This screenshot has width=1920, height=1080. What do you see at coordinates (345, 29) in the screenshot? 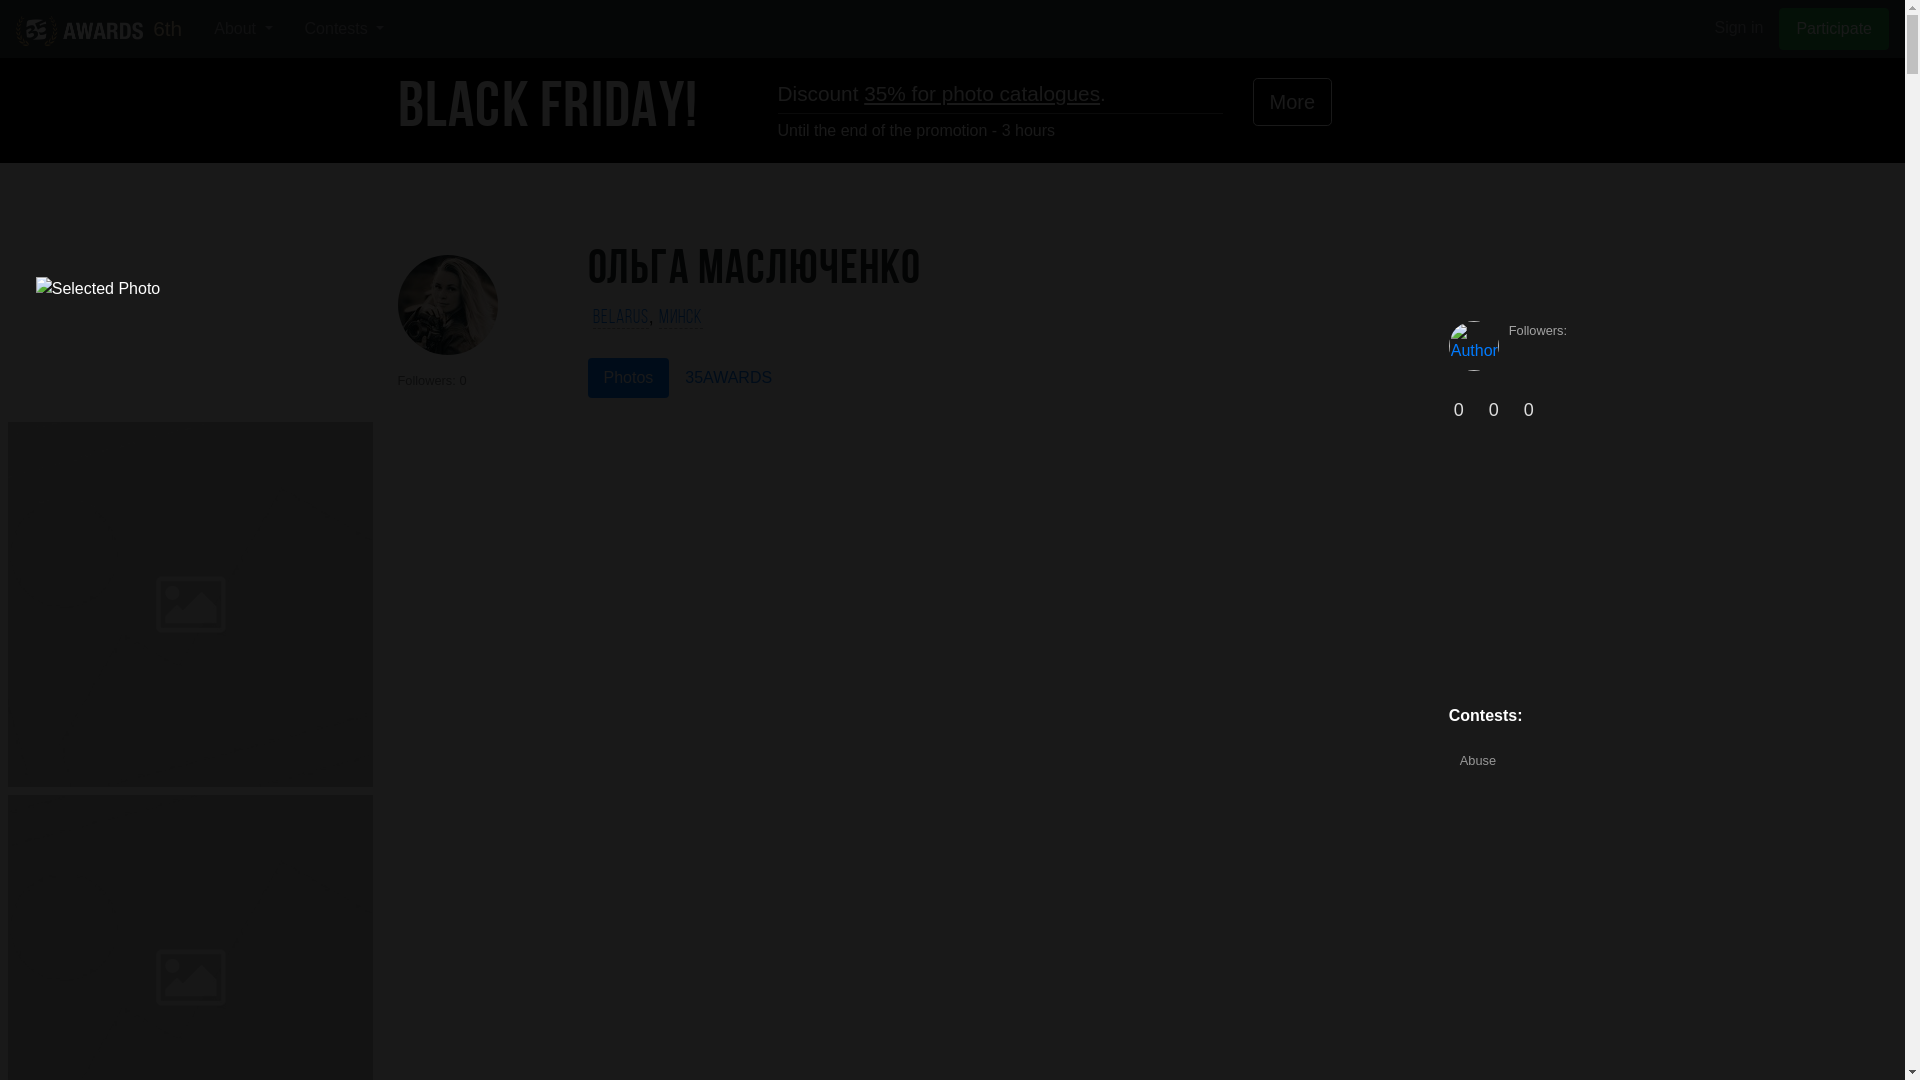
I see `Contests` at bounding box center [345, 29].